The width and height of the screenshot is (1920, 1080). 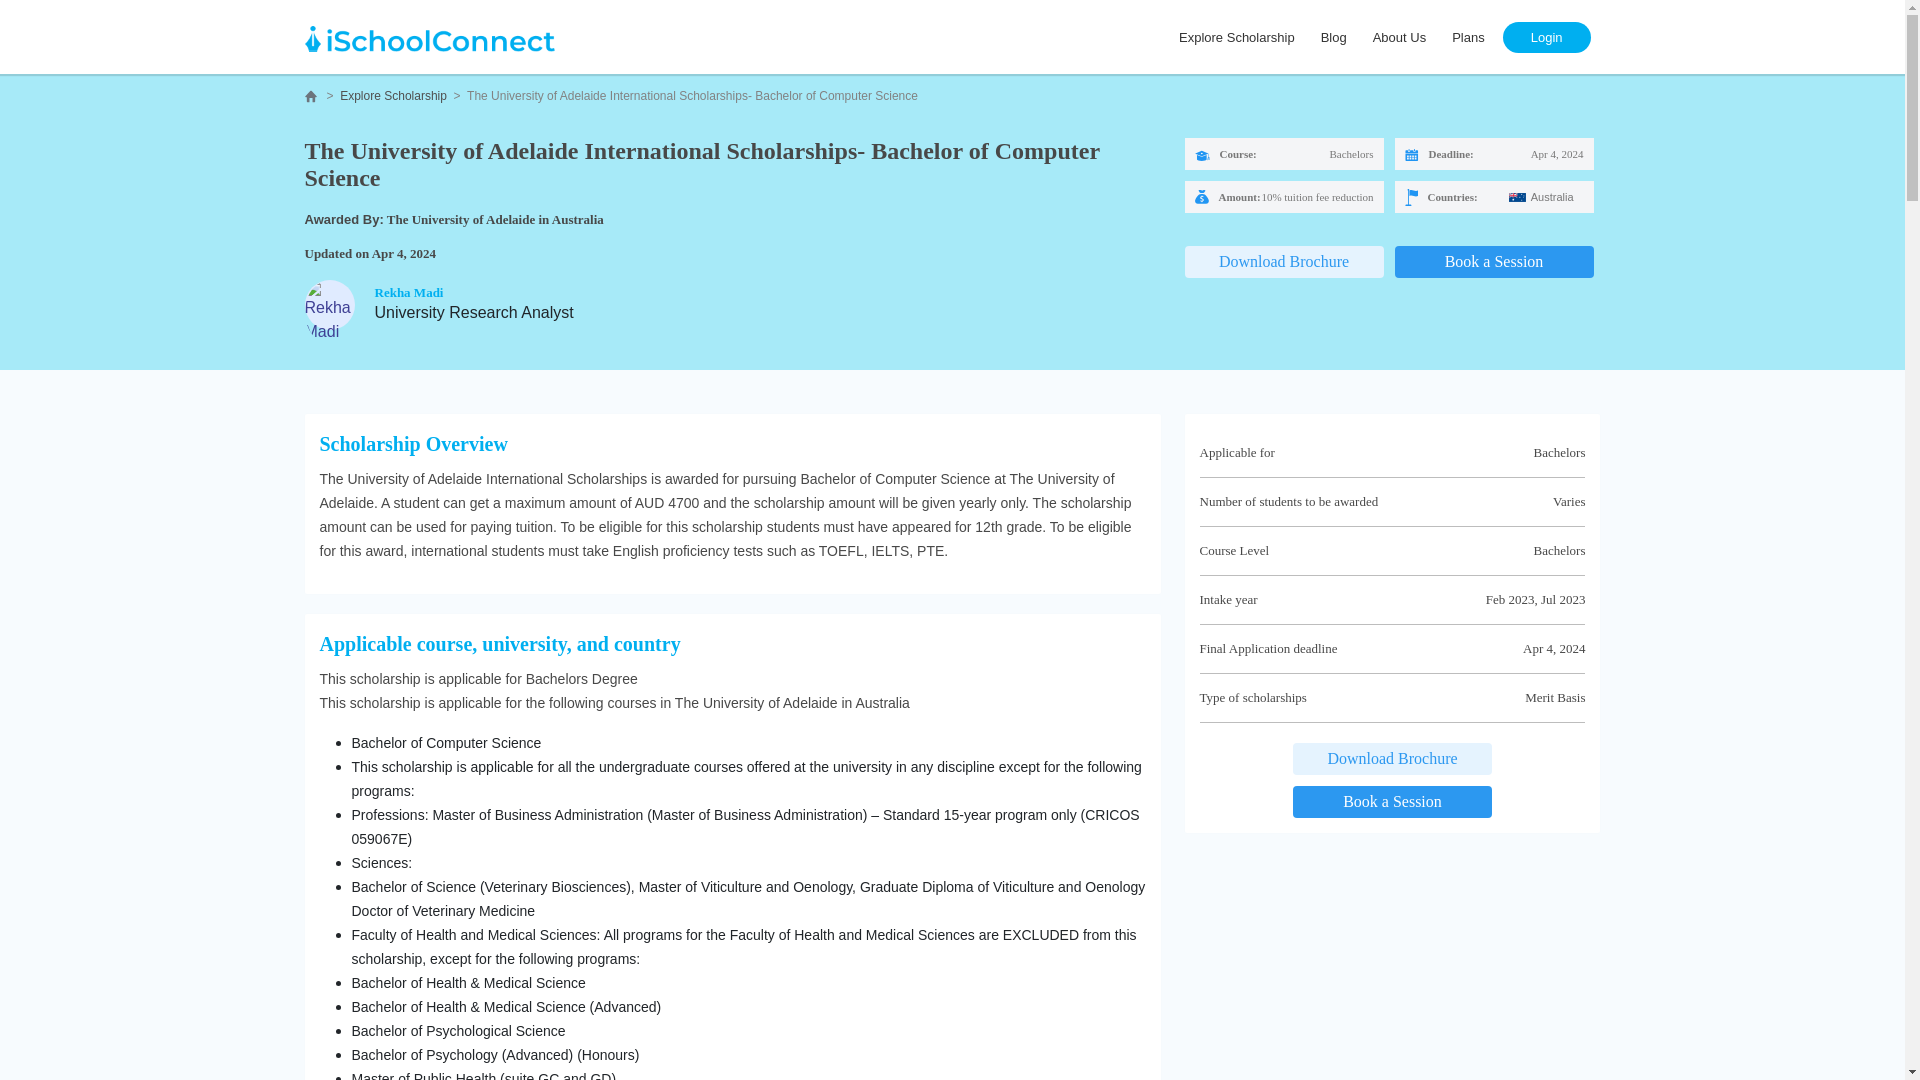 What do you see at coordinates (1400, 36) in the screenshot?
I see `About Us` at bounding box center [1400, 36].